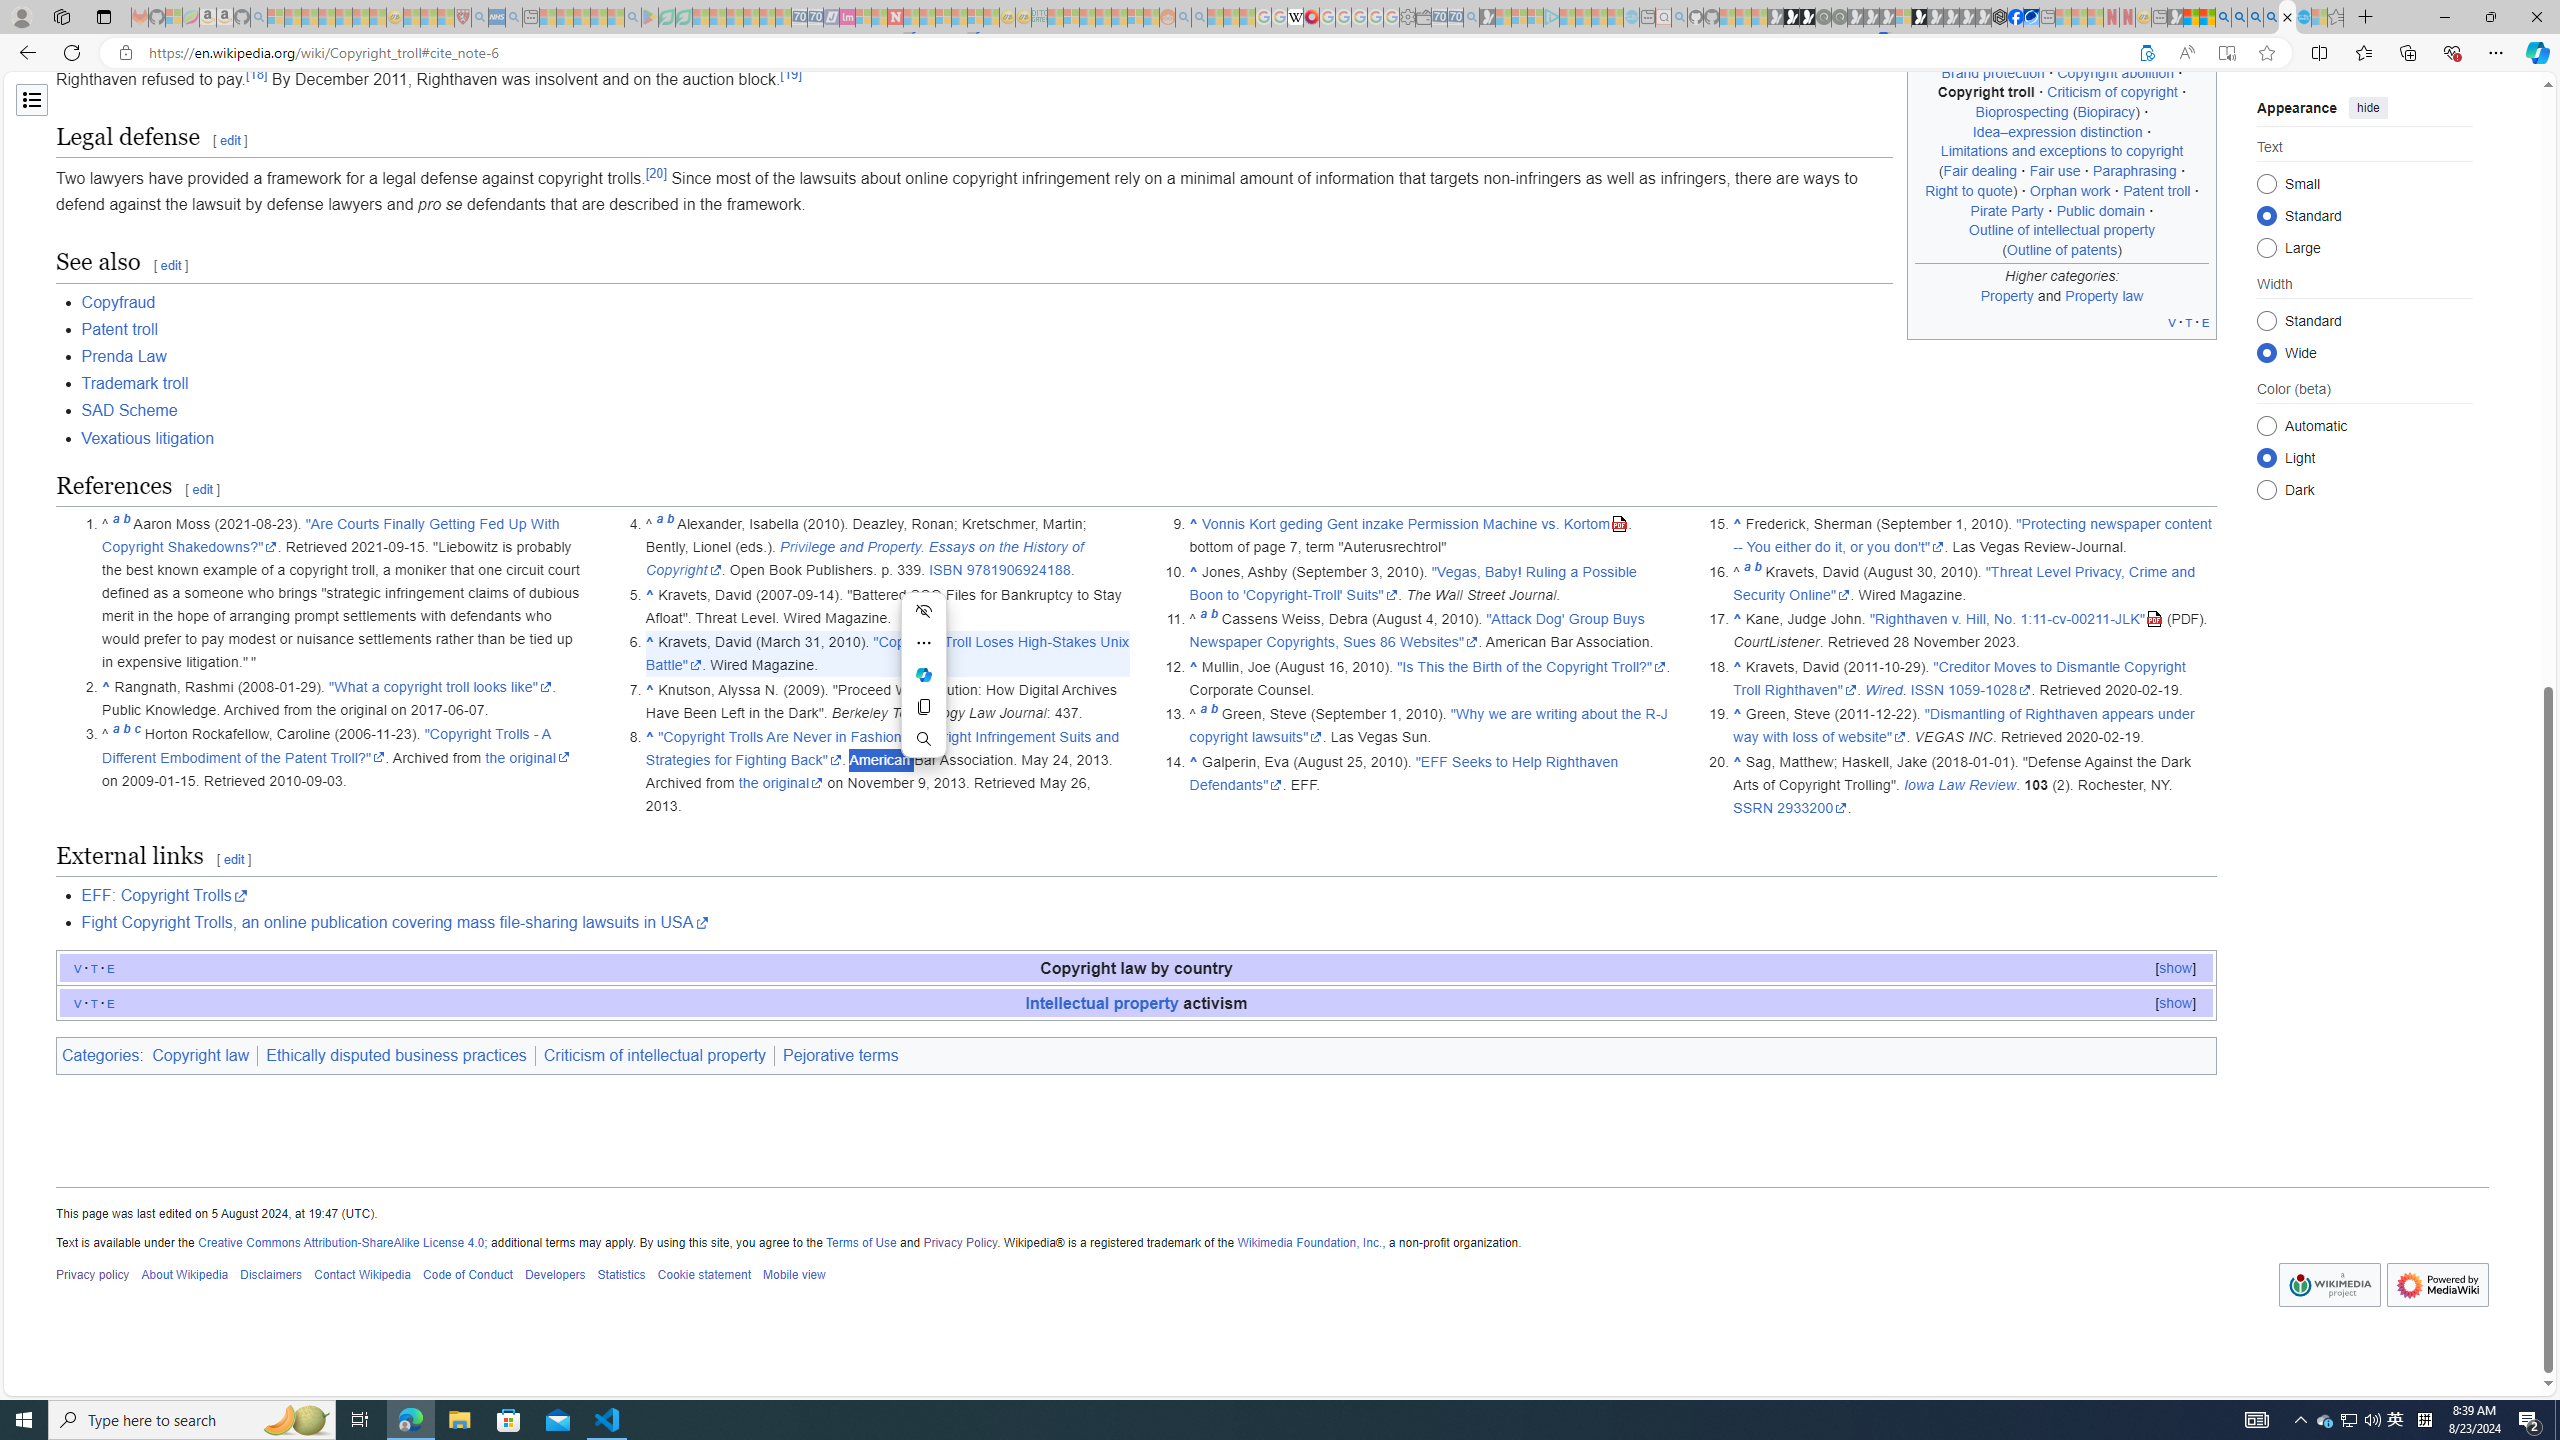  I want to click on Right to quote), so click(1971, 190).